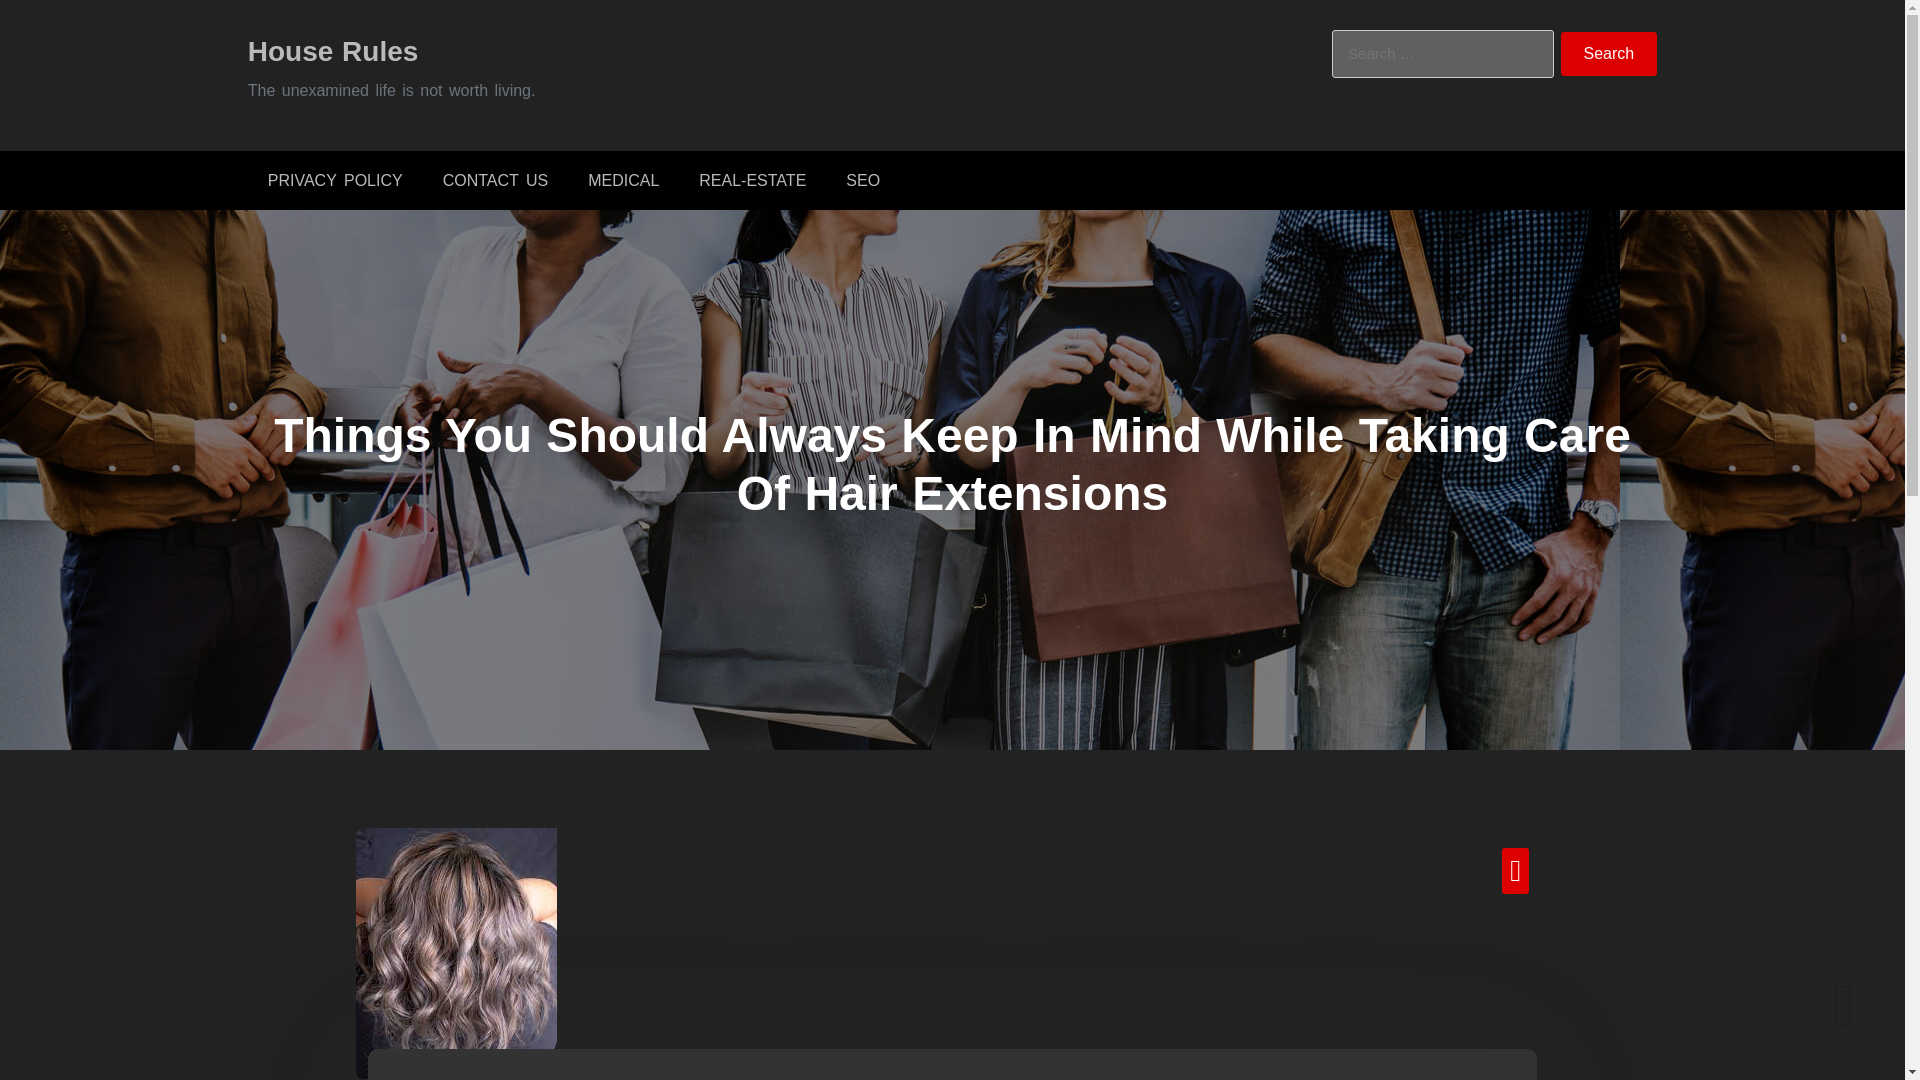 The image size is (1920, 1080). Describe the element at coordinates (495, 180) in the screenshot. I see `CONTACT US` at that location.